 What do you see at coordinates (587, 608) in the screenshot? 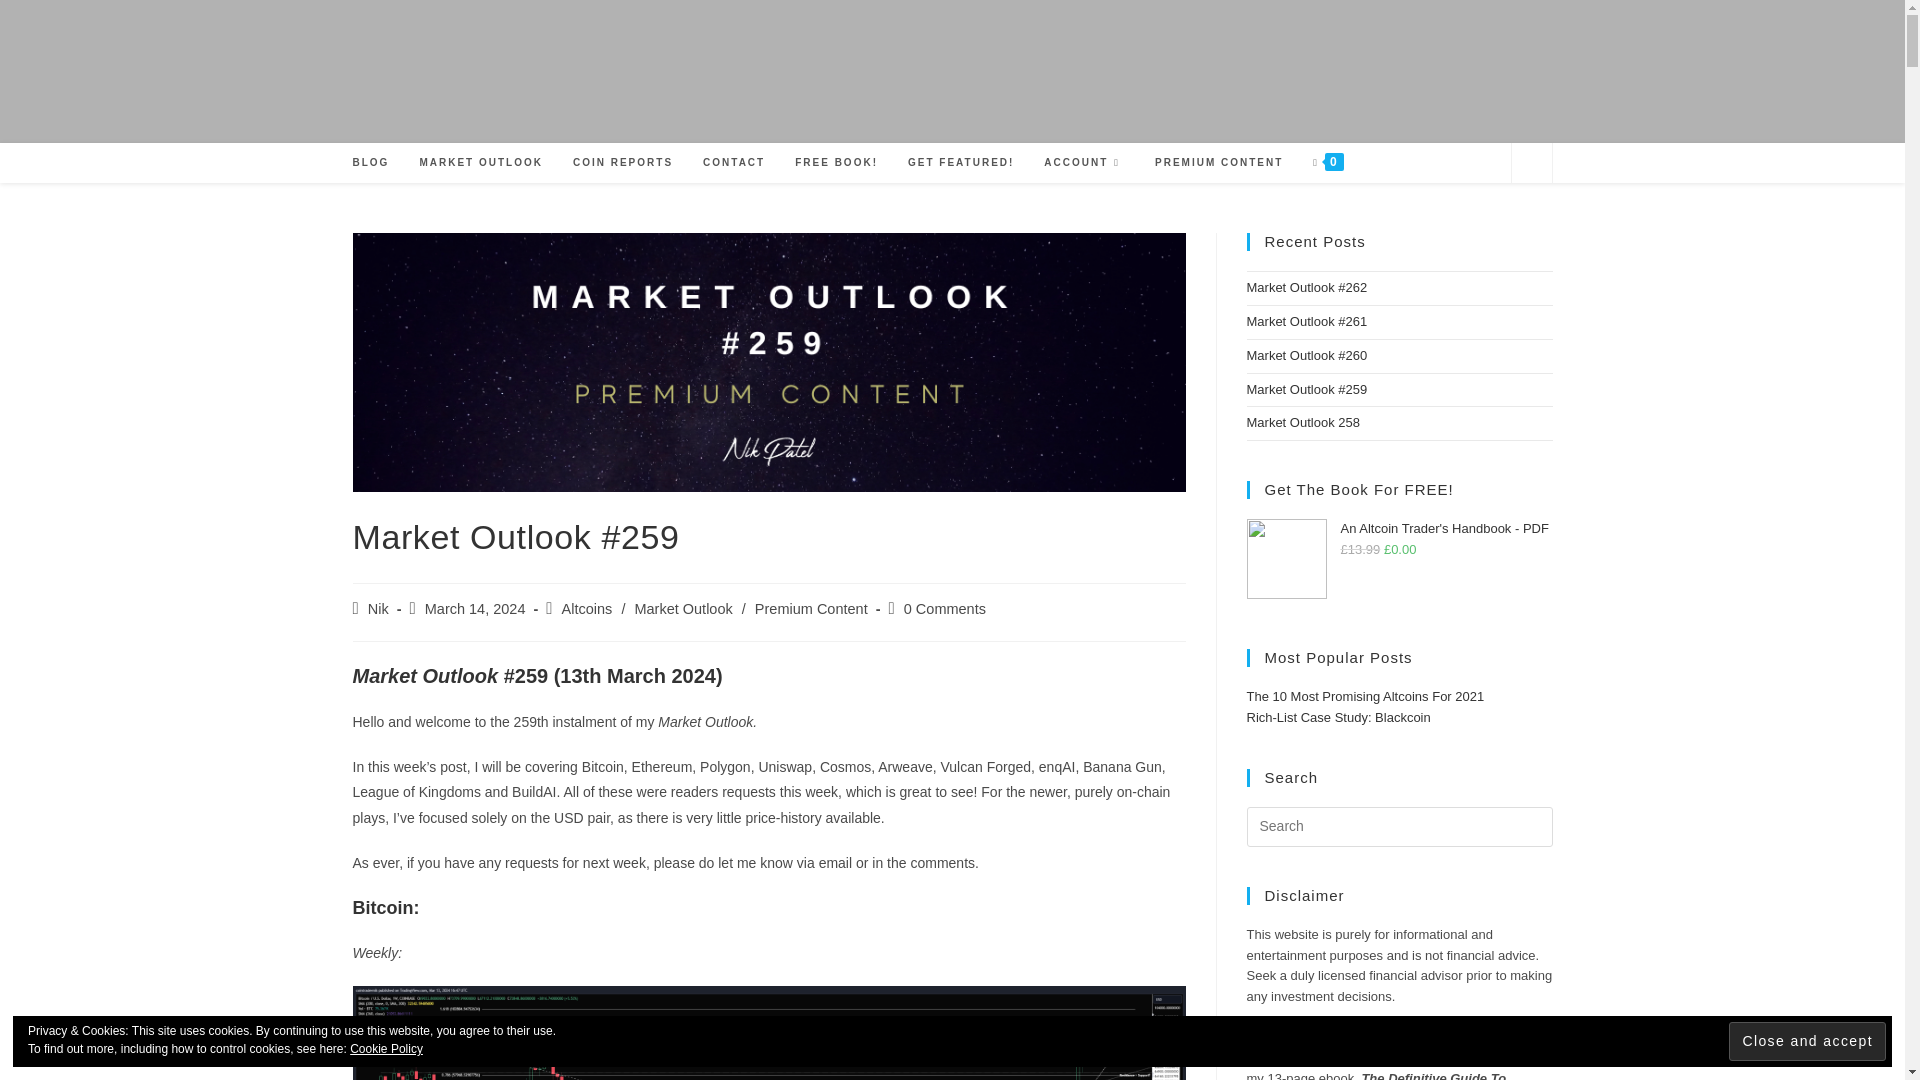
I see `Altcoins` at bounding box center [587, 608].